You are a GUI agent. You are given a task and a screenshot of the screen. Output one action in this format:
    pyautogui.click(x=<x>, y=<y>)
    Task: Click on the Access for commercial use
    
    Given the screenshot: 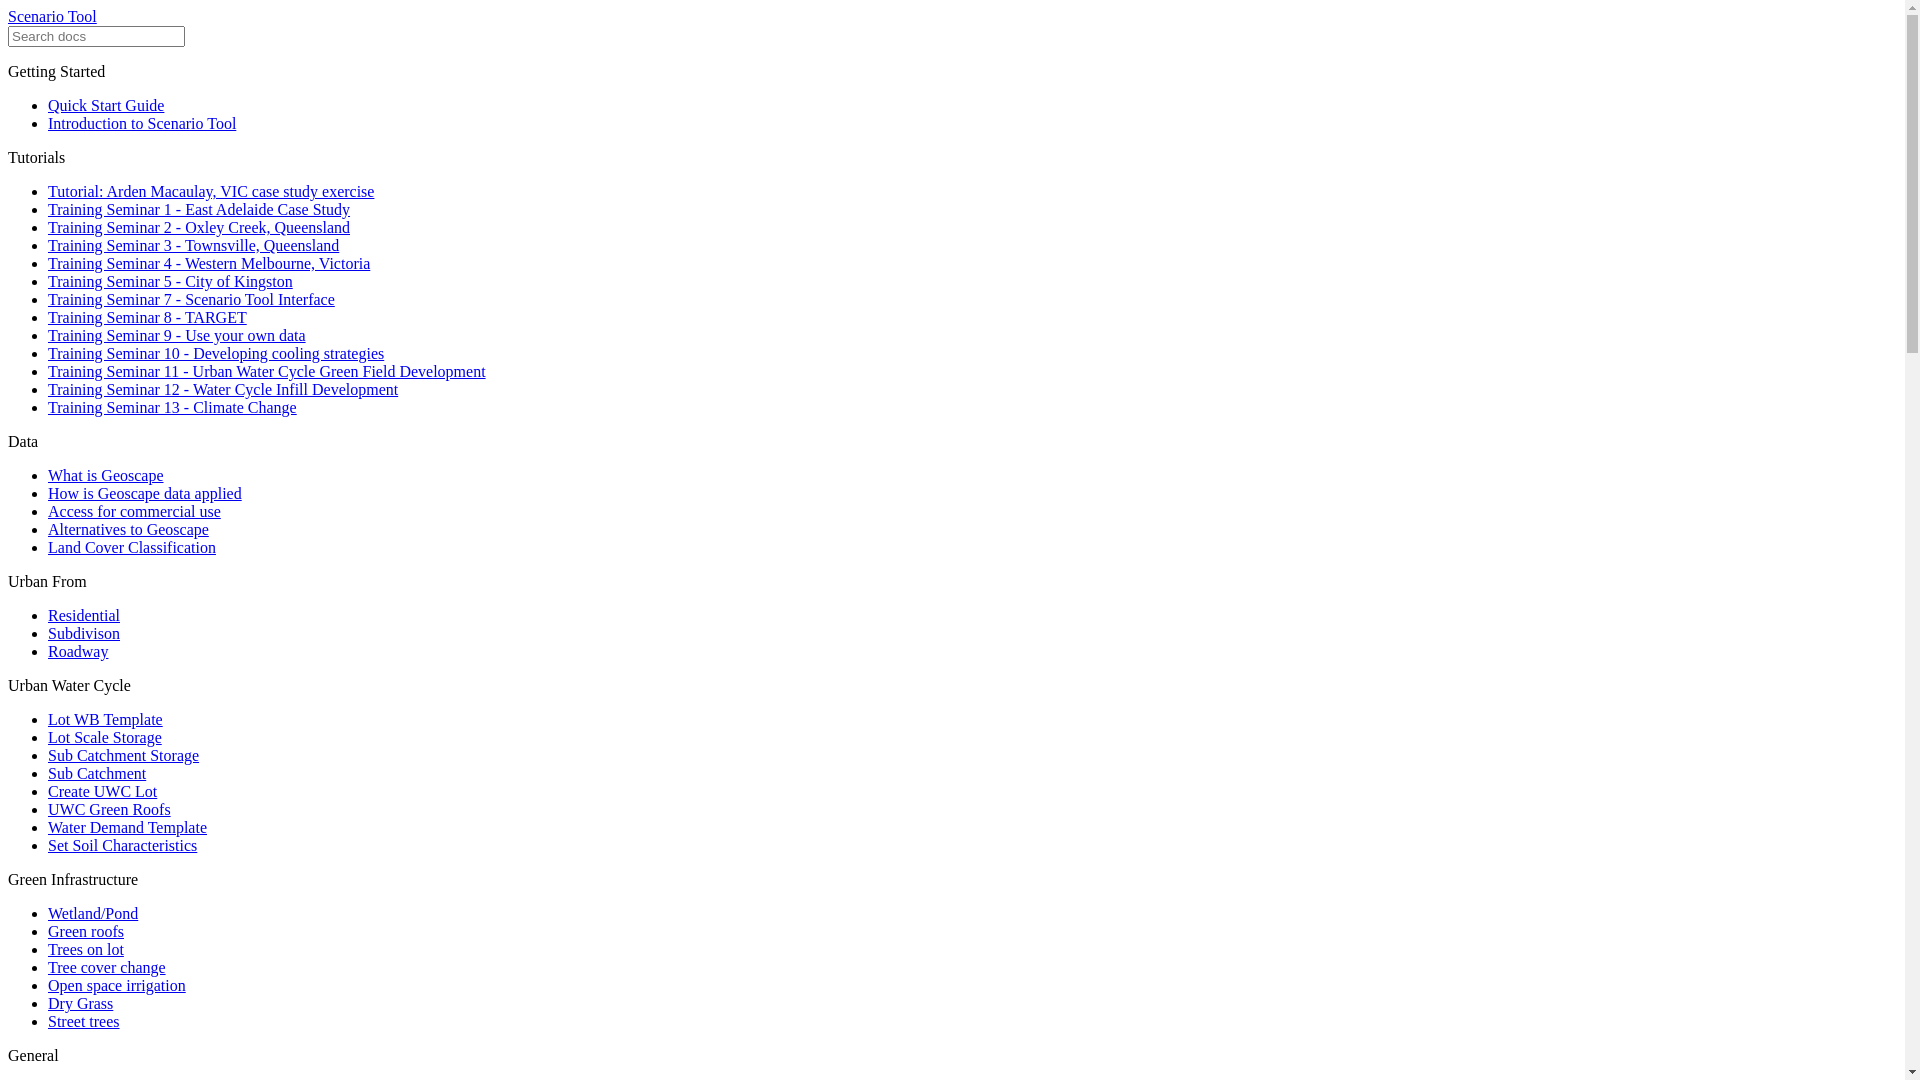 What is the action you would take?
    pyautogui.click(x=134, y=512)
    